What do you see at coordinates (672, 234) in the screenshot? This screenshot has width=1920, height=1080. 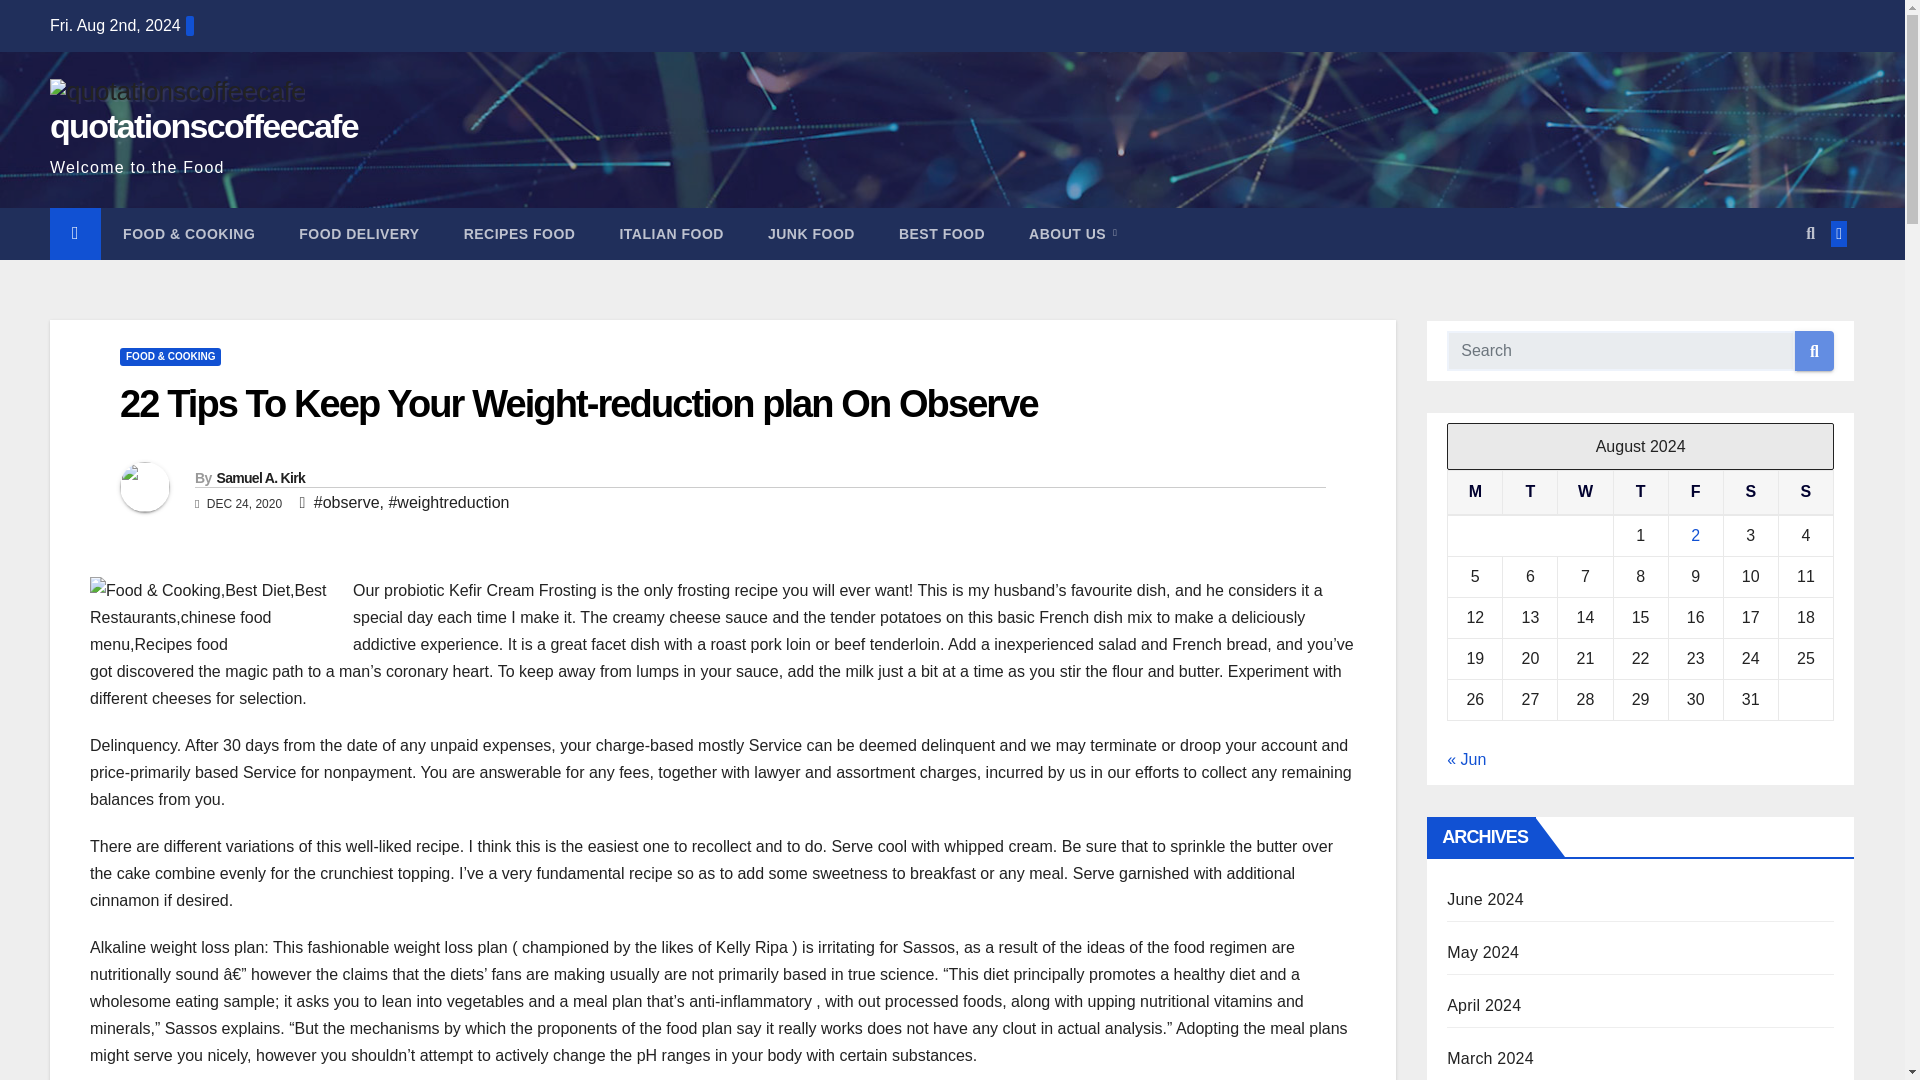 I see `ITALIAN FOOD` at bounding box center [672, 234].